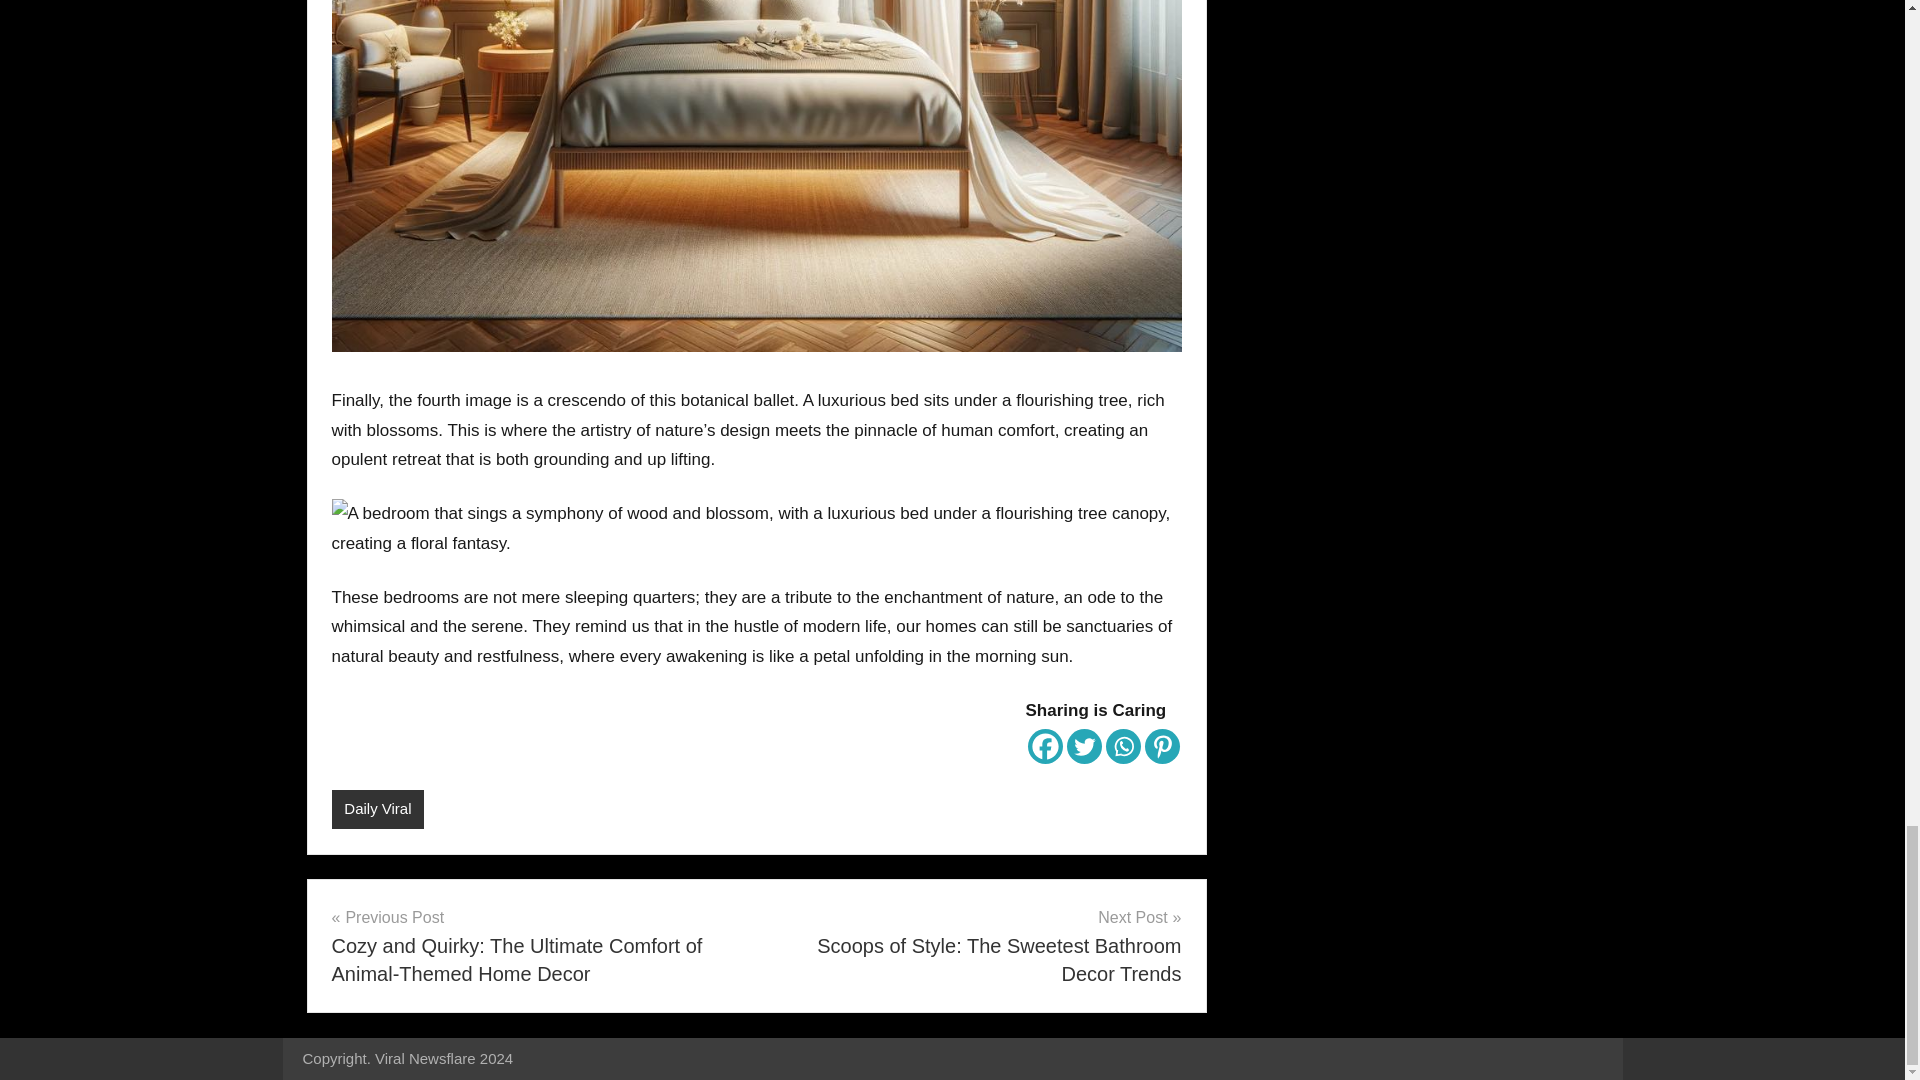  What do you see at coordinates (1161, 746) in the screenshot?
I see `Pinterest` at bounding box center [1161, 746].